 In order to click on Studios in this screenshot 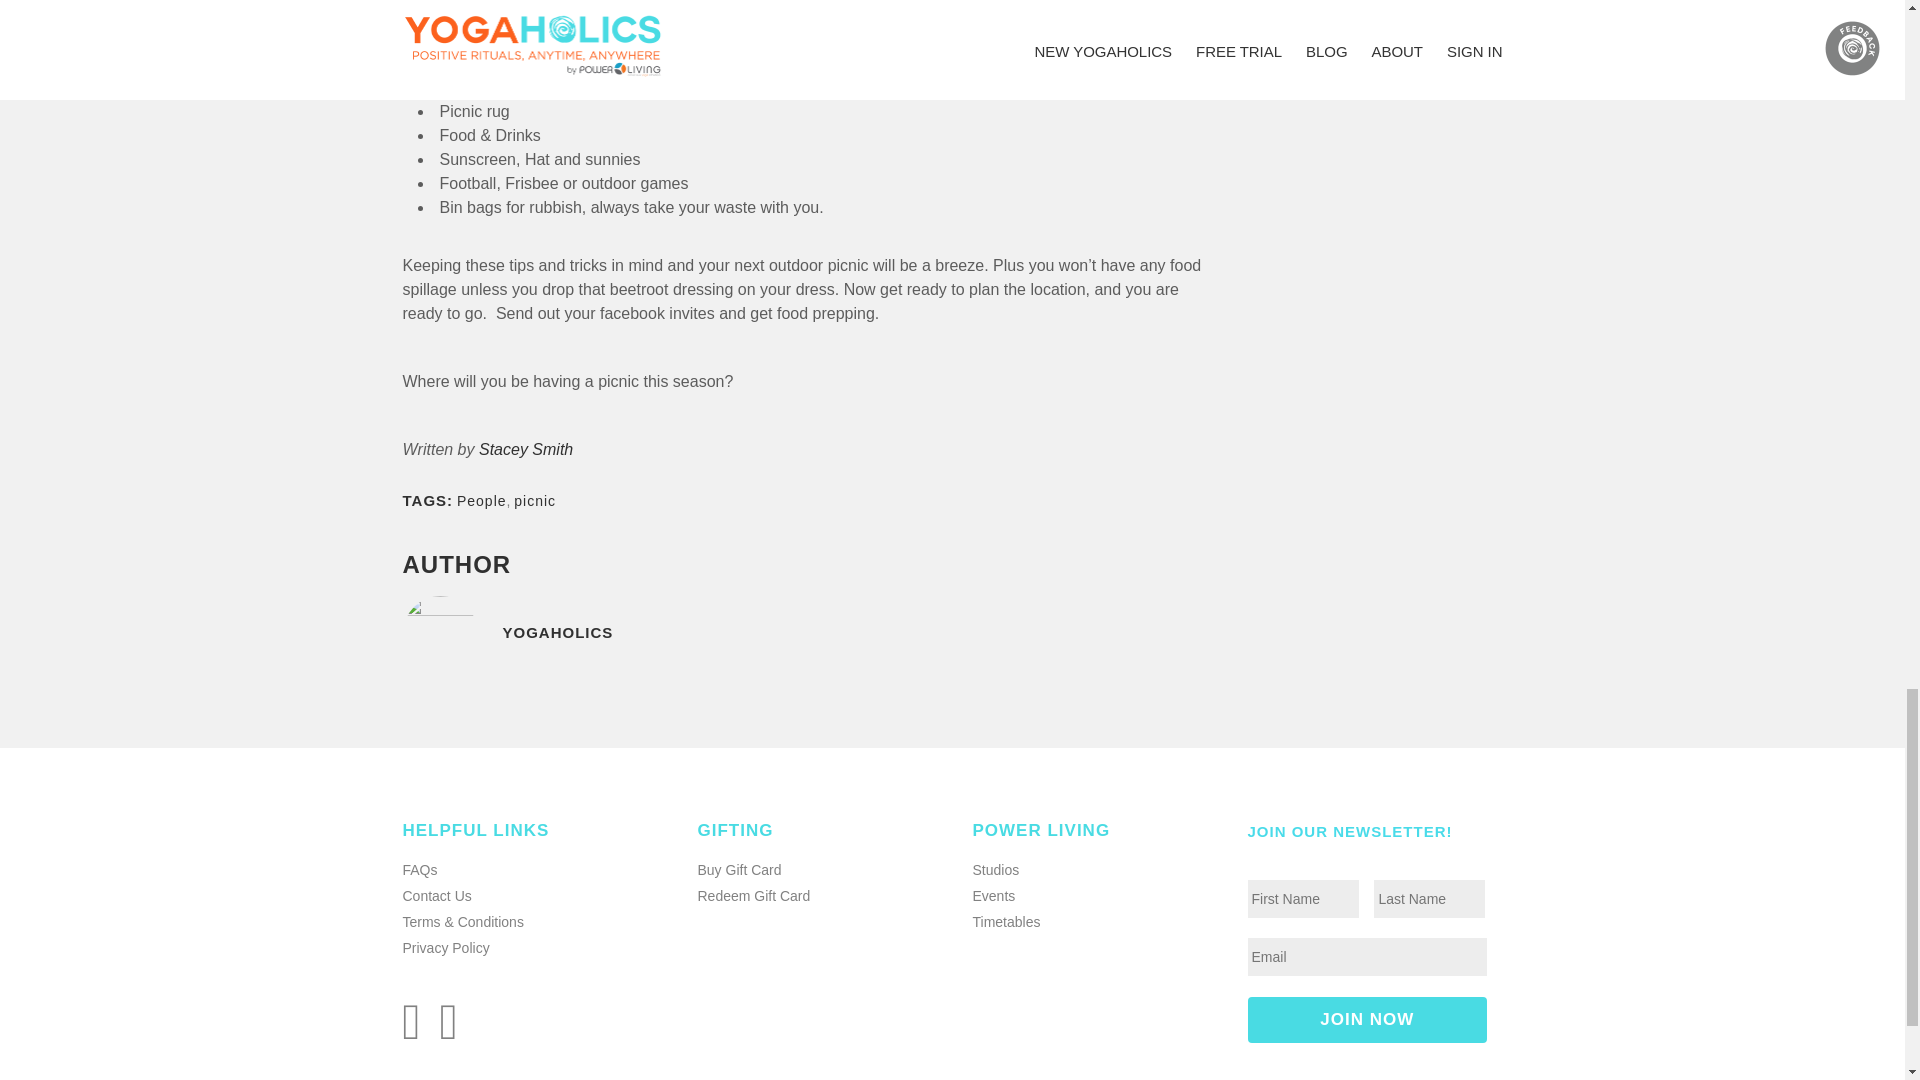, I will do `click(995, 870)`.